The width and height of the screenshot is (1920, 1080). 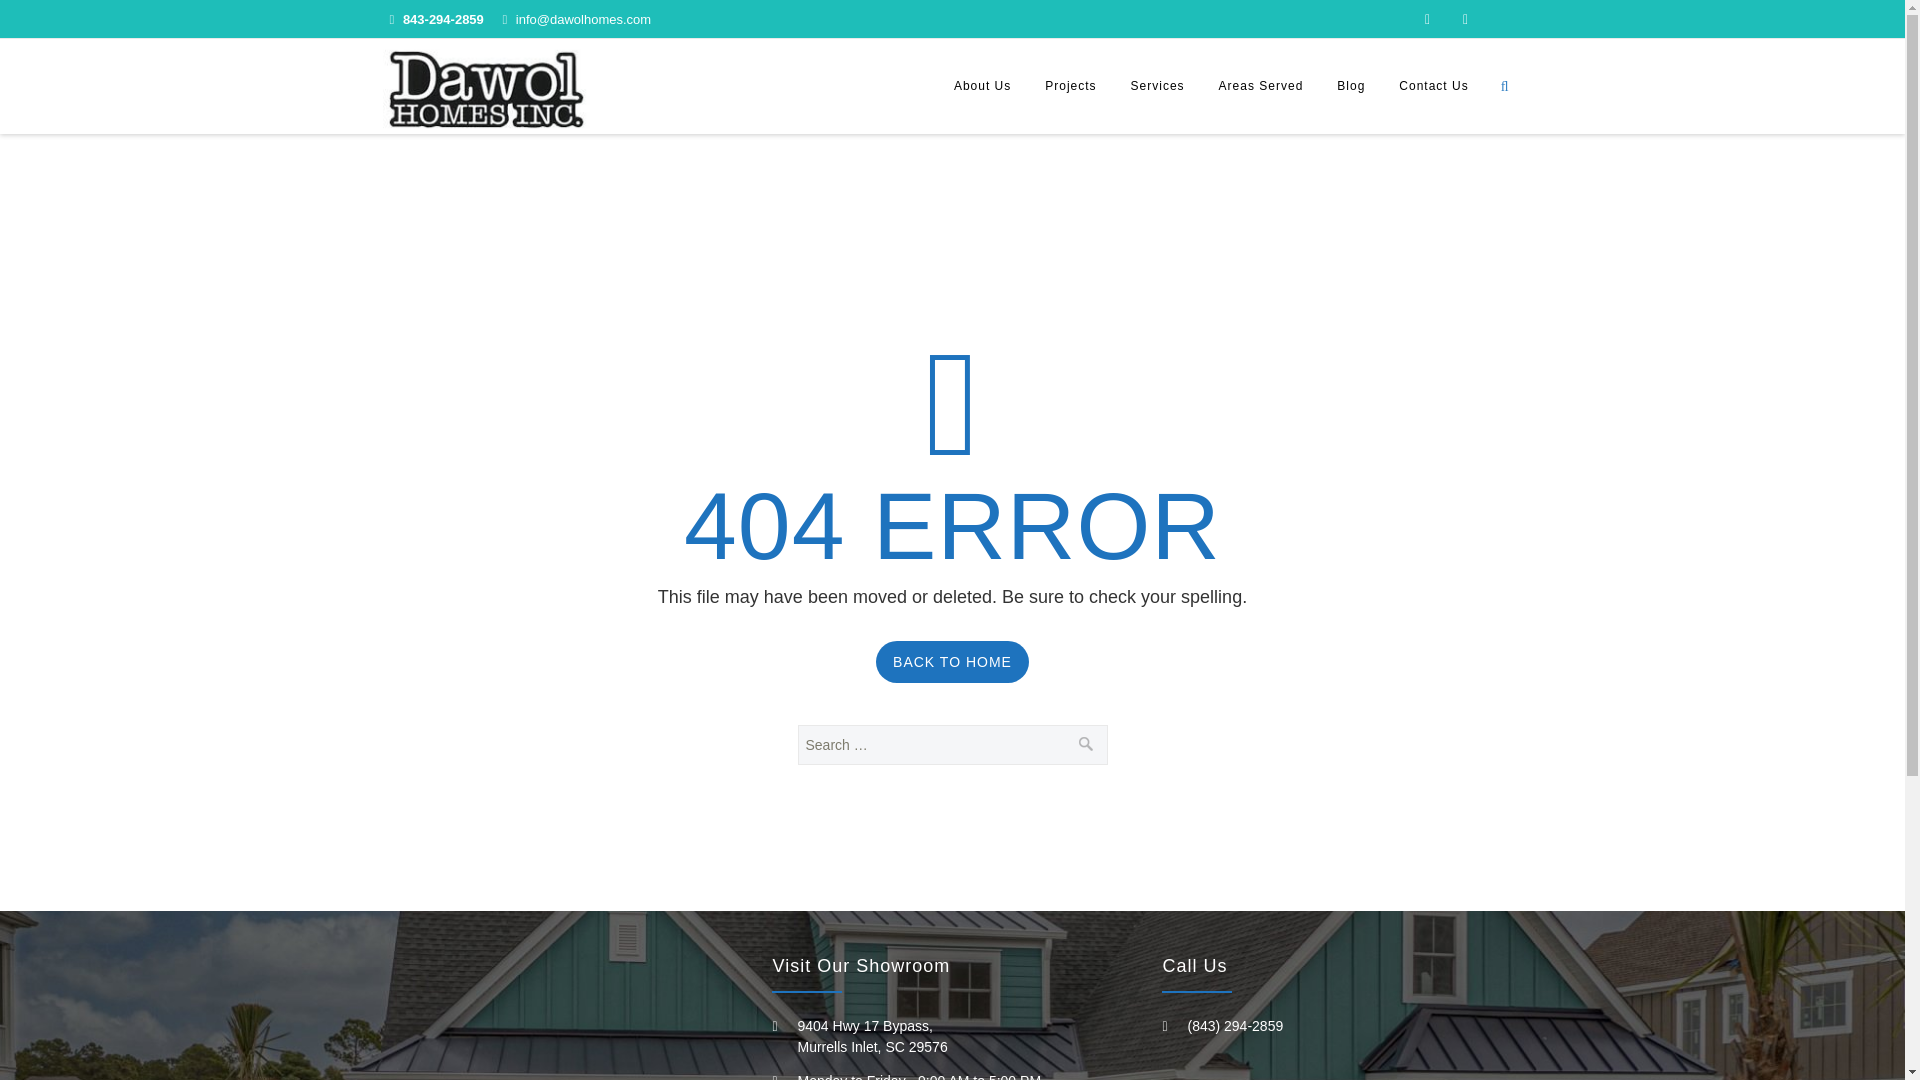 What do you see at coordinates (1086, 741) in the screenshot?
I see `Search` at bounding box center [1086, 741].